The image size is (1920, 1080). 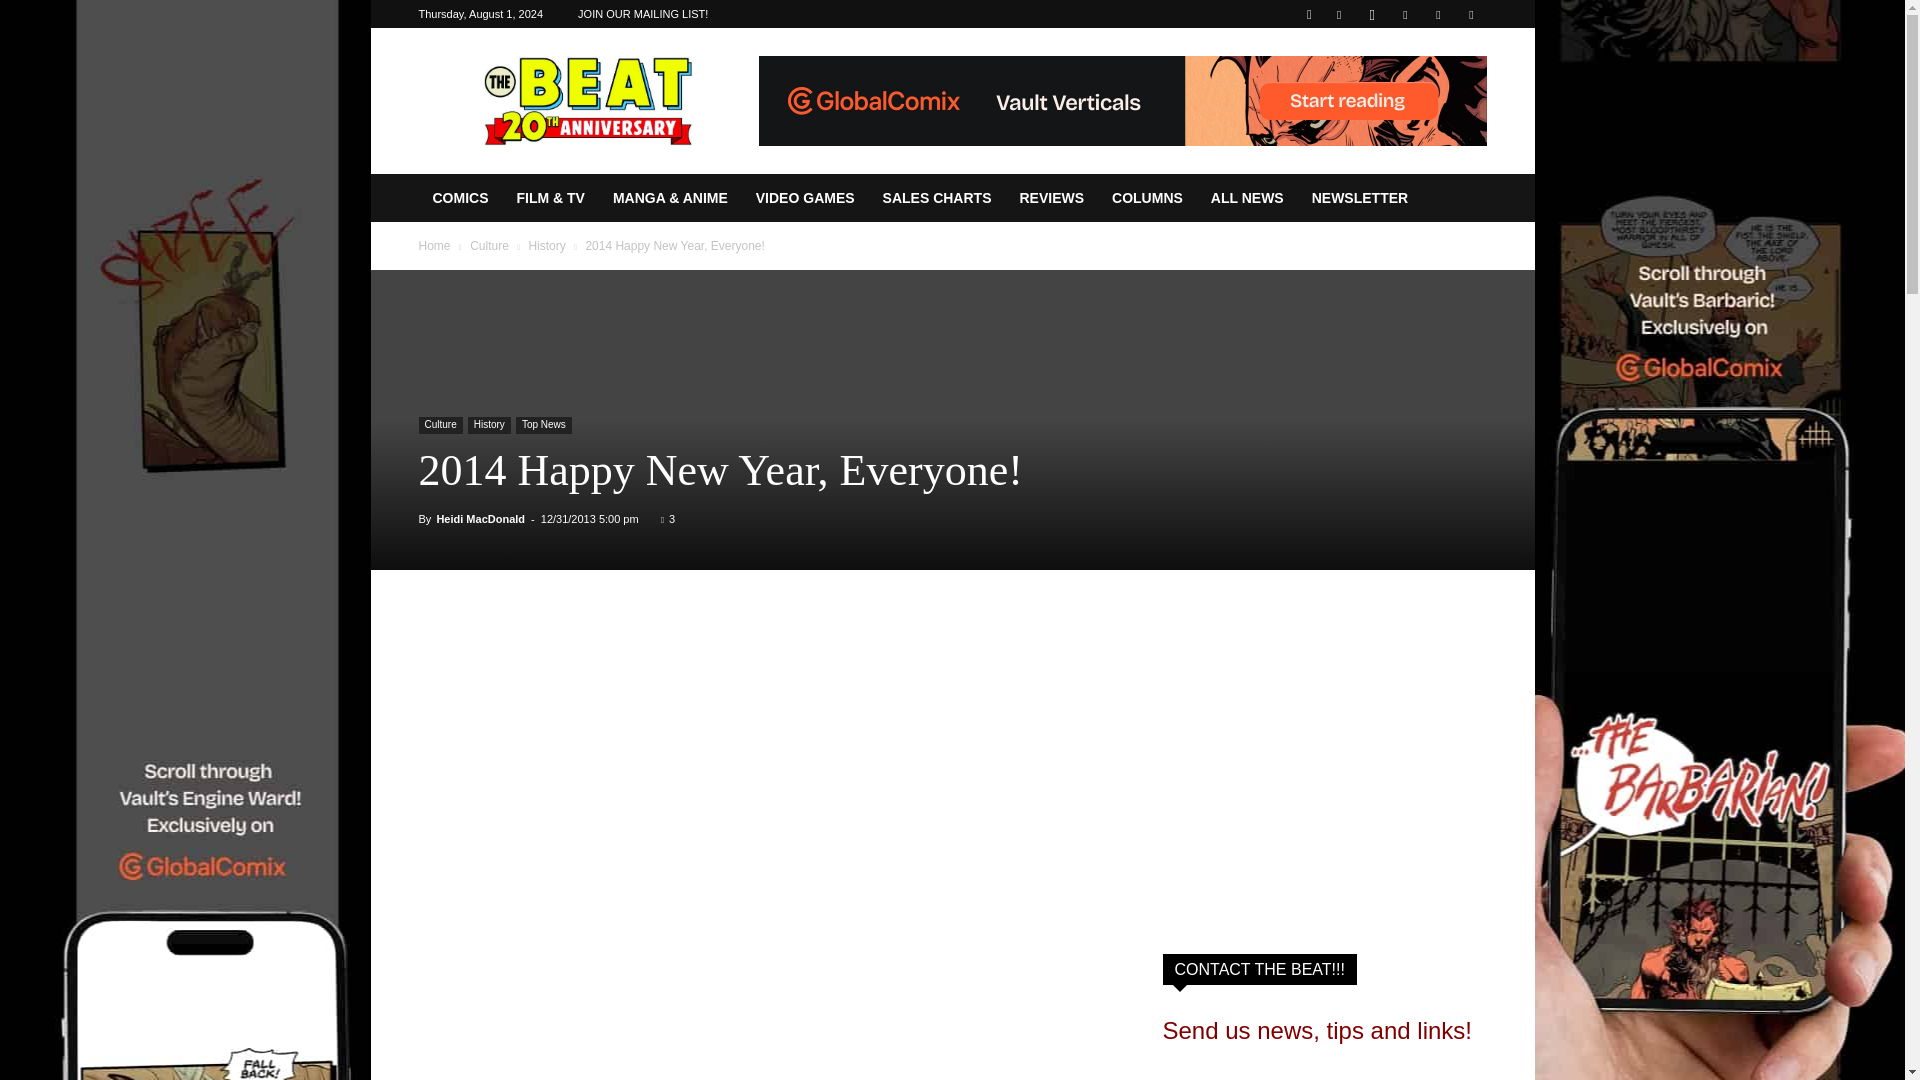 I want to click on View all posts in Culture, so click(x=489, y=245).